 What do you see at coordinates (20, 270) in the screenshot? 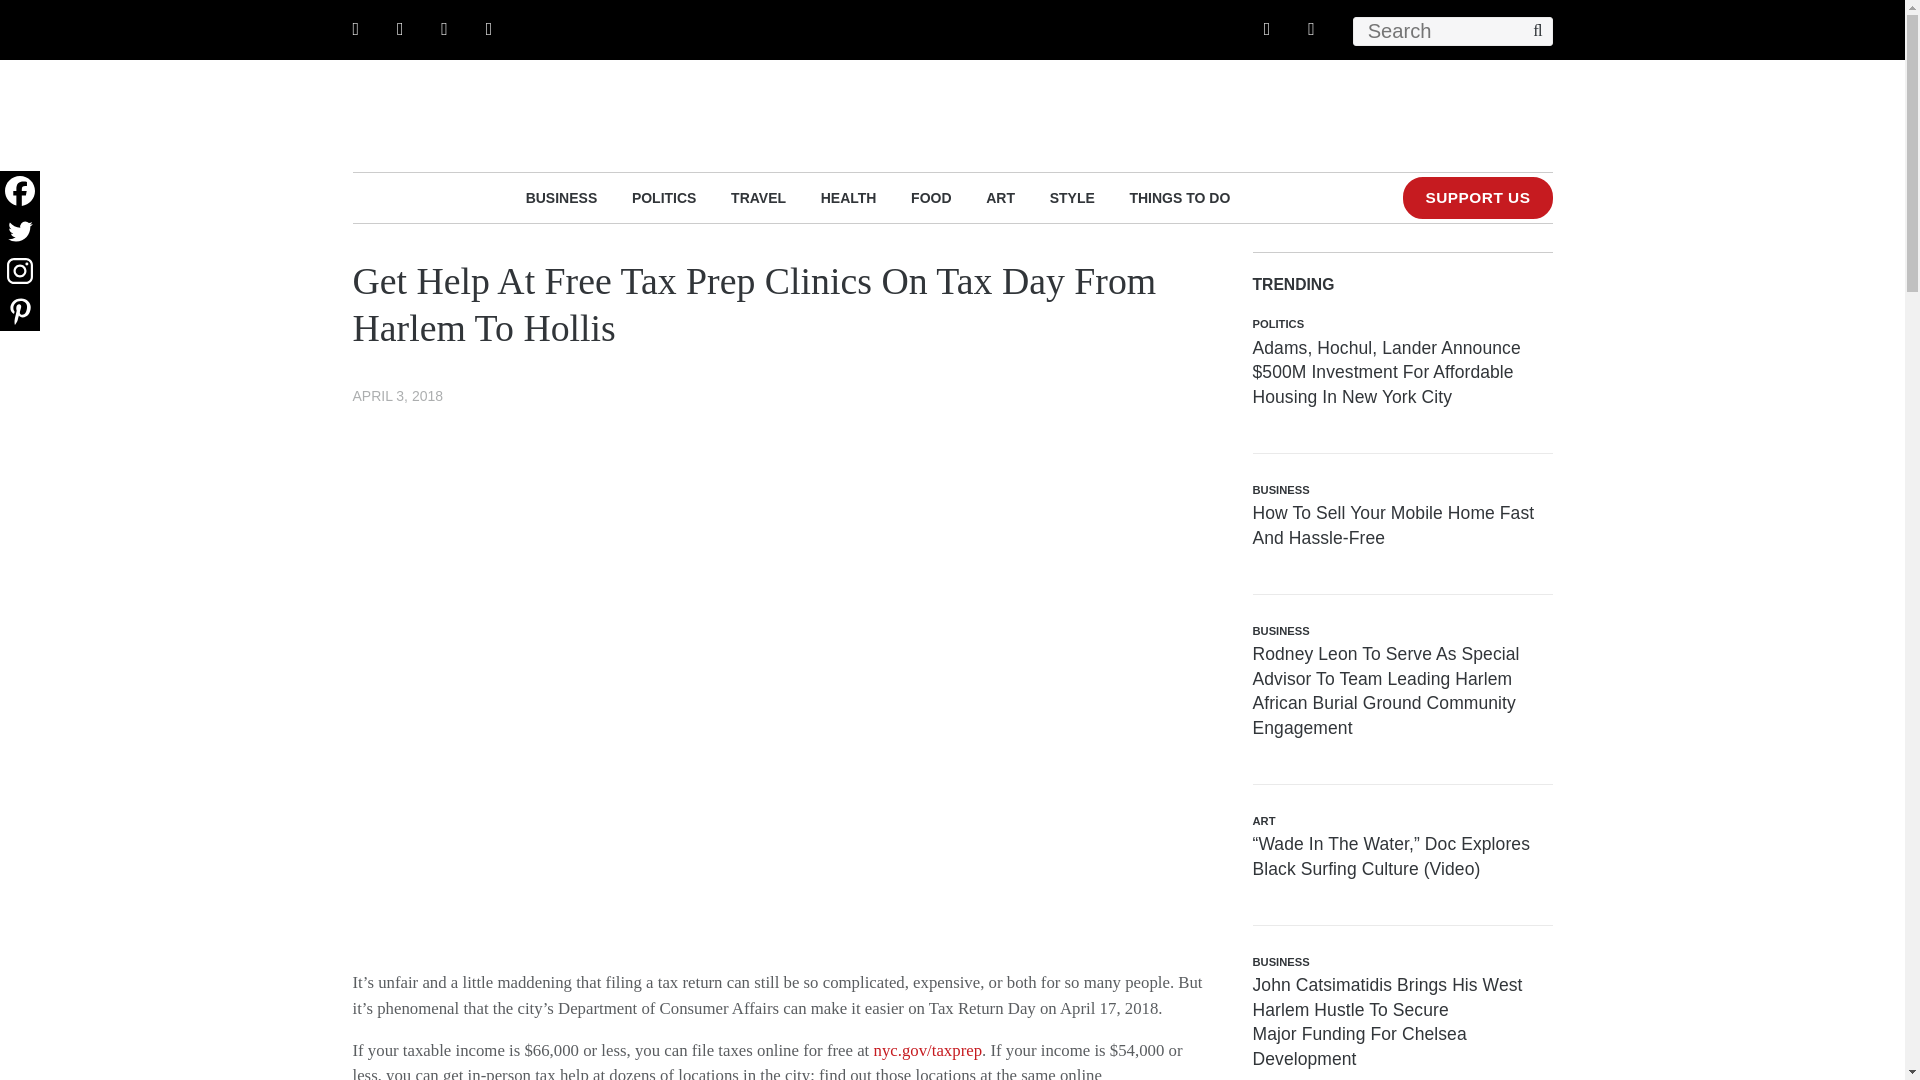
I see `Instagram` at bounding box center [20, 270].